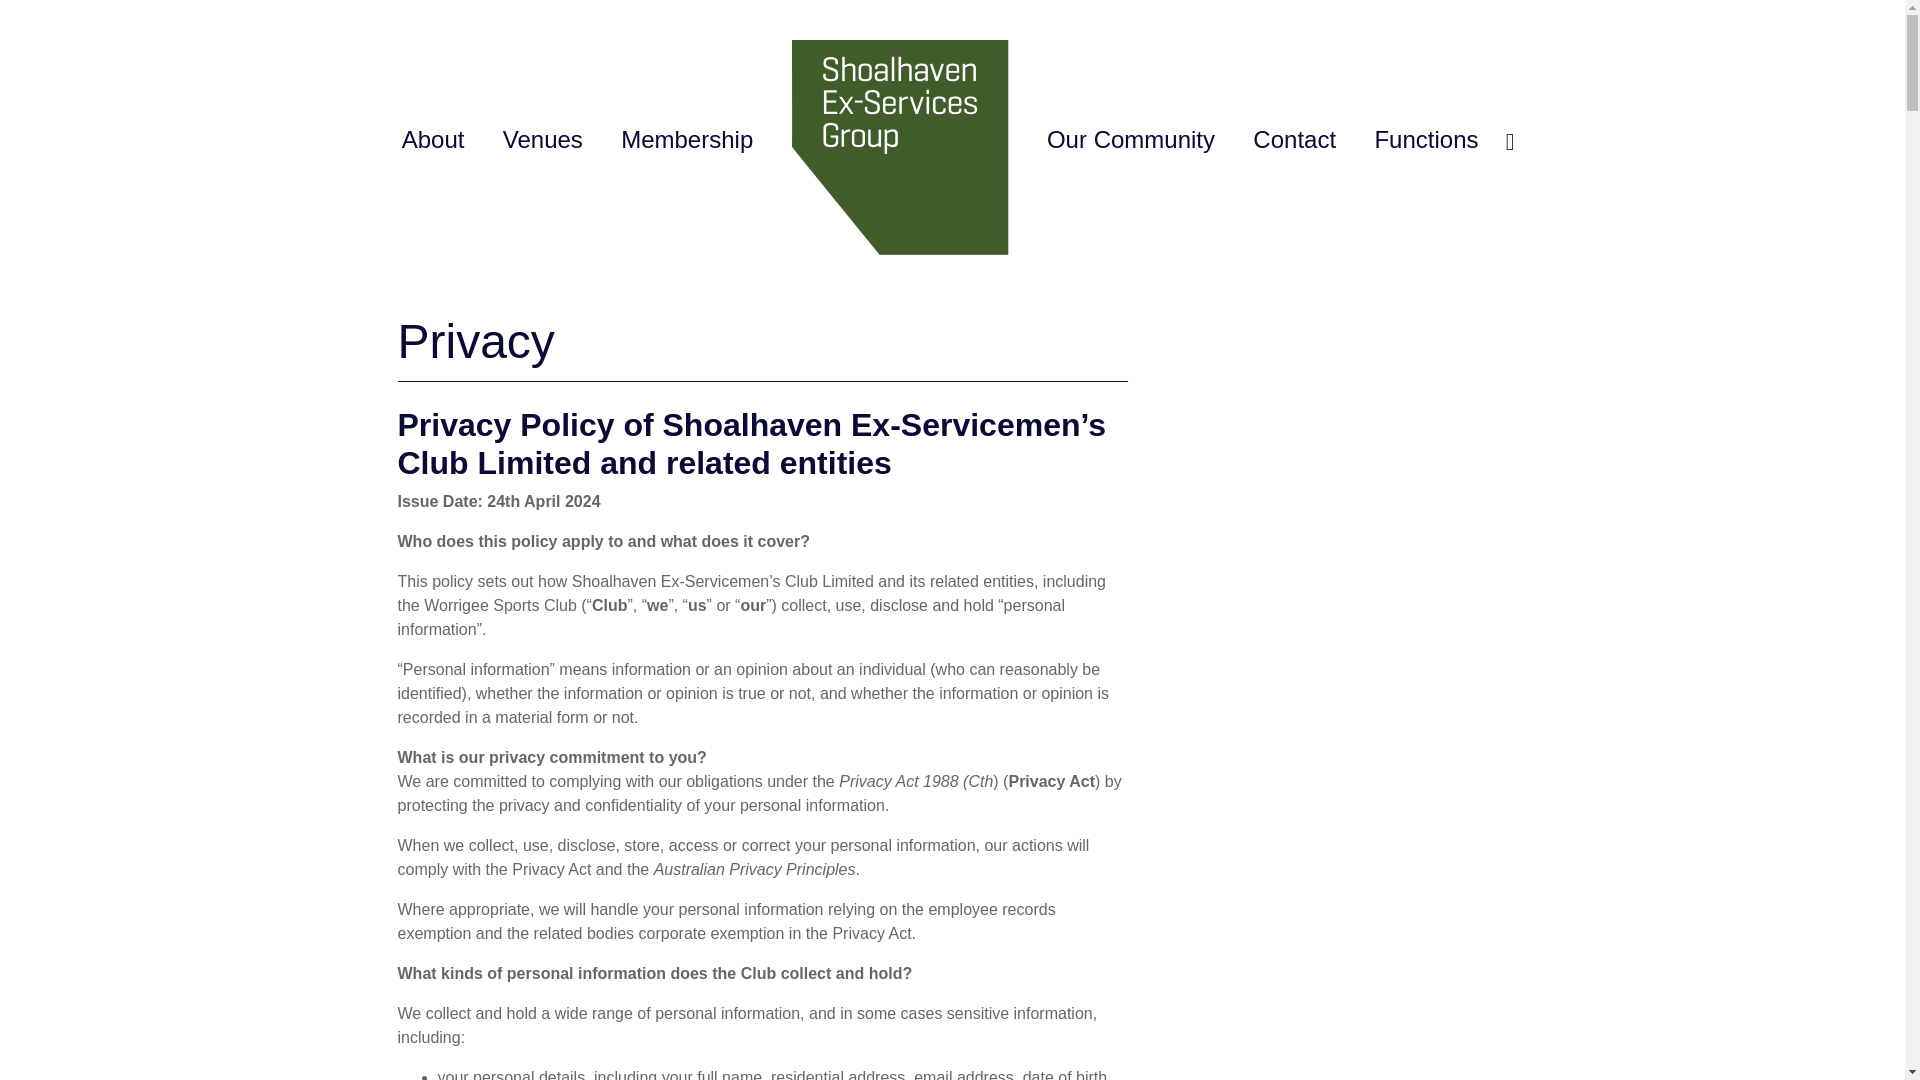 This screenshot has height=1080, width=1920. Describe the element at coordinates (542, 140) in the screenshot. I see `Venues` at that location.